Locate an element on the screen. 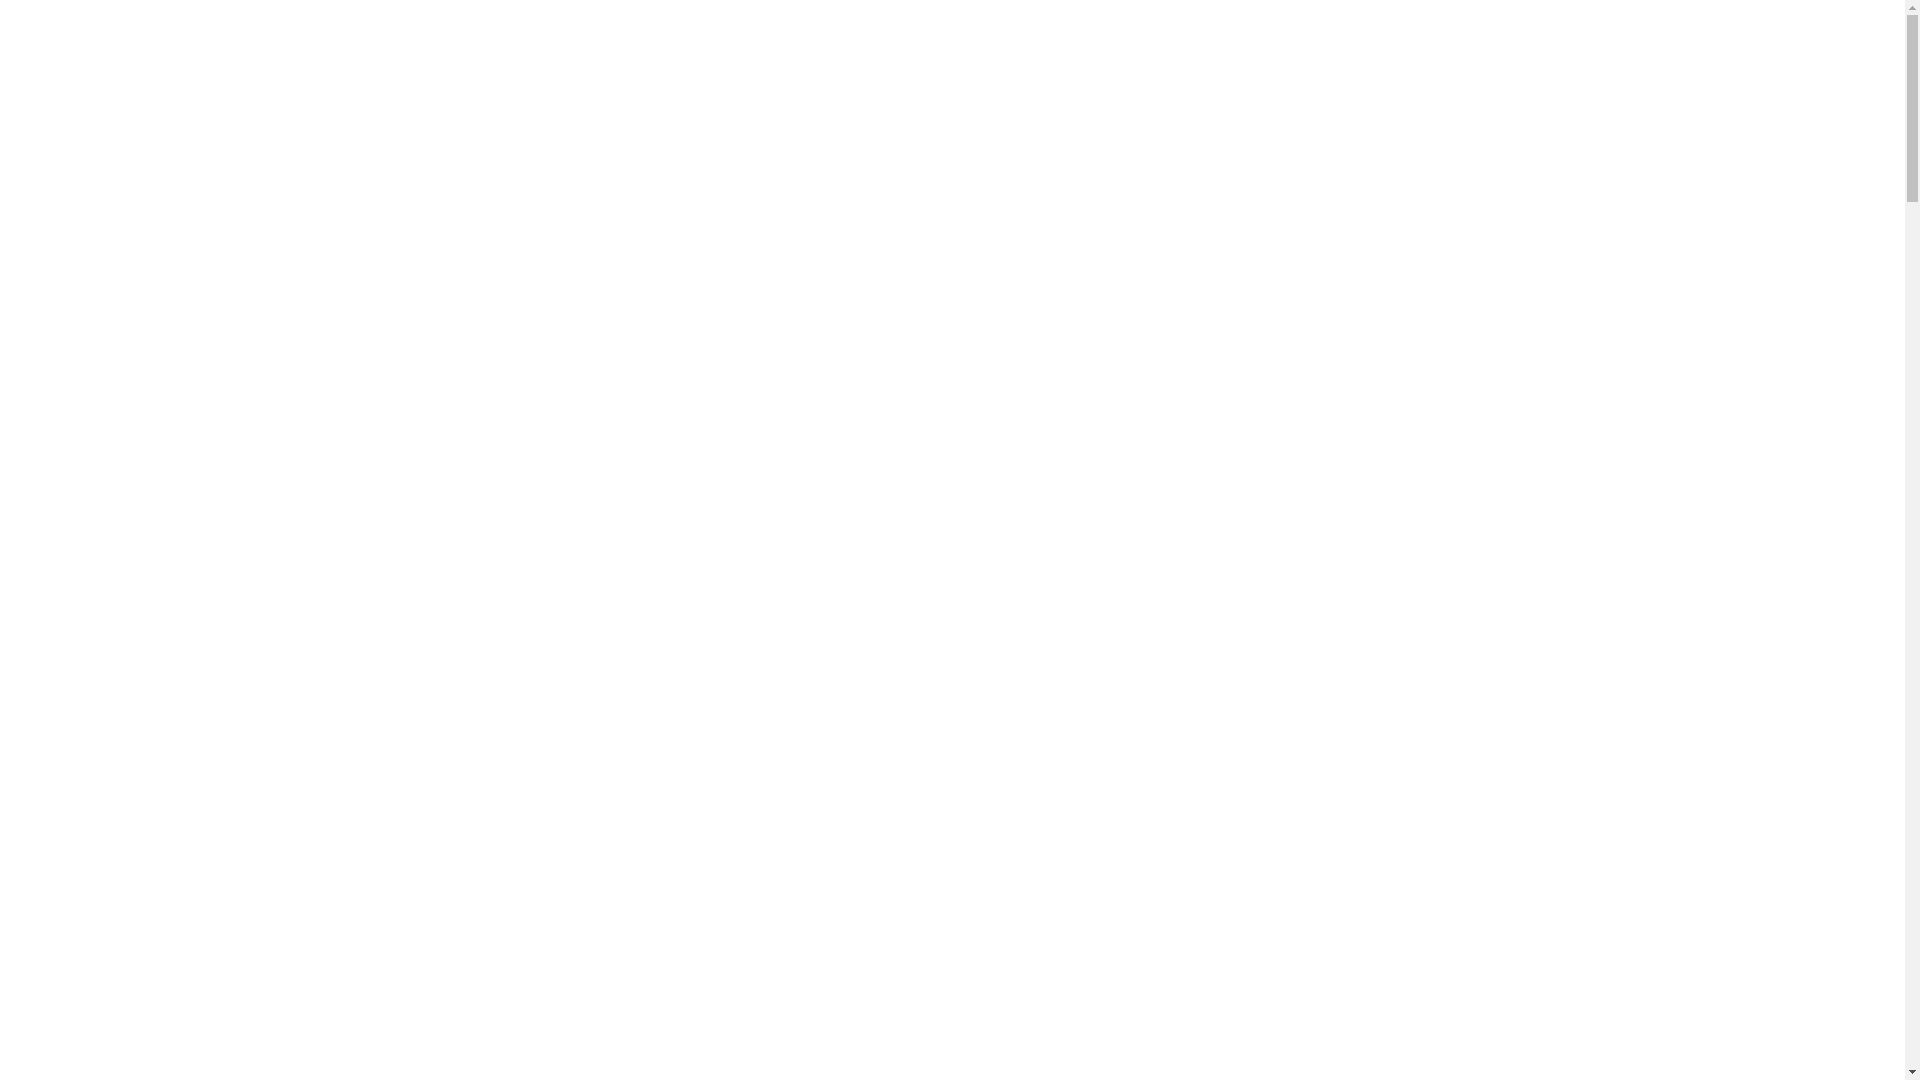  THE JOURNEY is located at coordinates (1478, 38).